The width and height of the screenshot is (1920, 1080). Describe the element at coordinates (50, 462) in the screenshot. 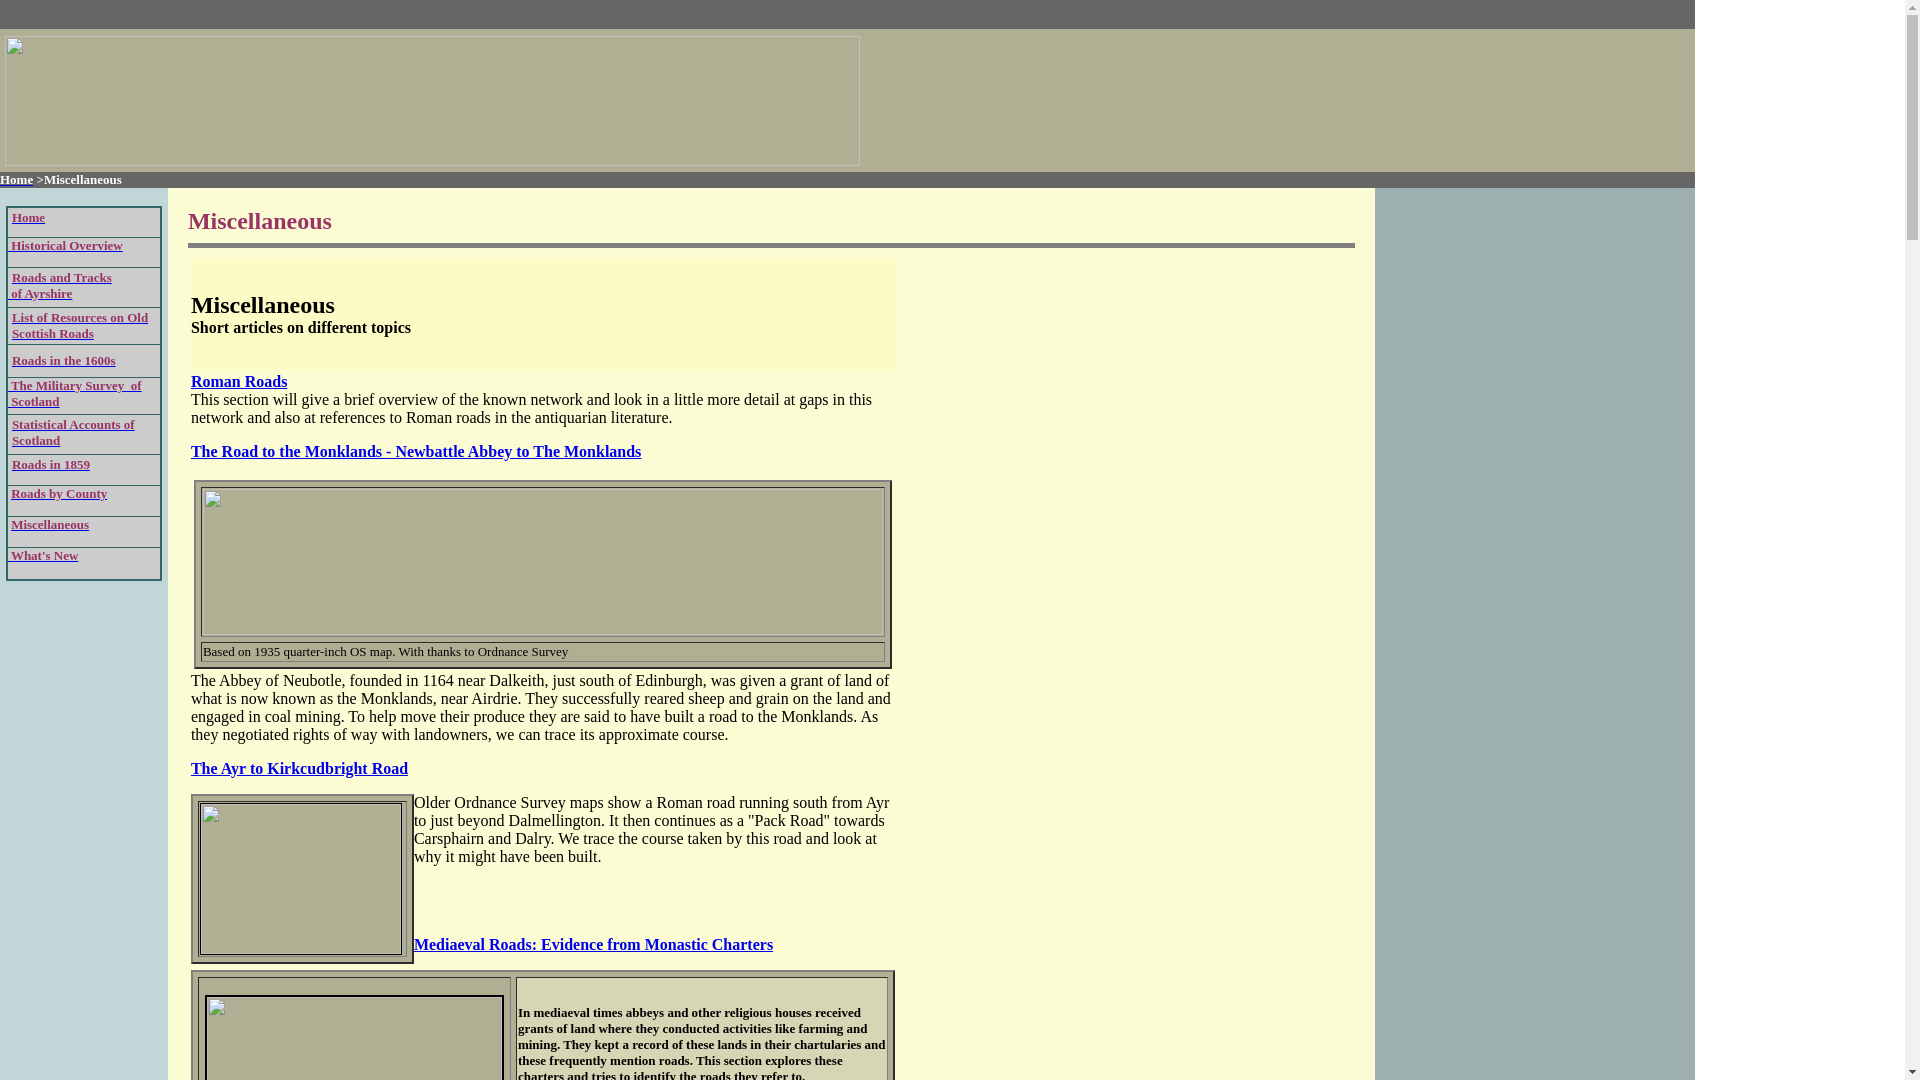

I see `Roads in 1859` at that location.